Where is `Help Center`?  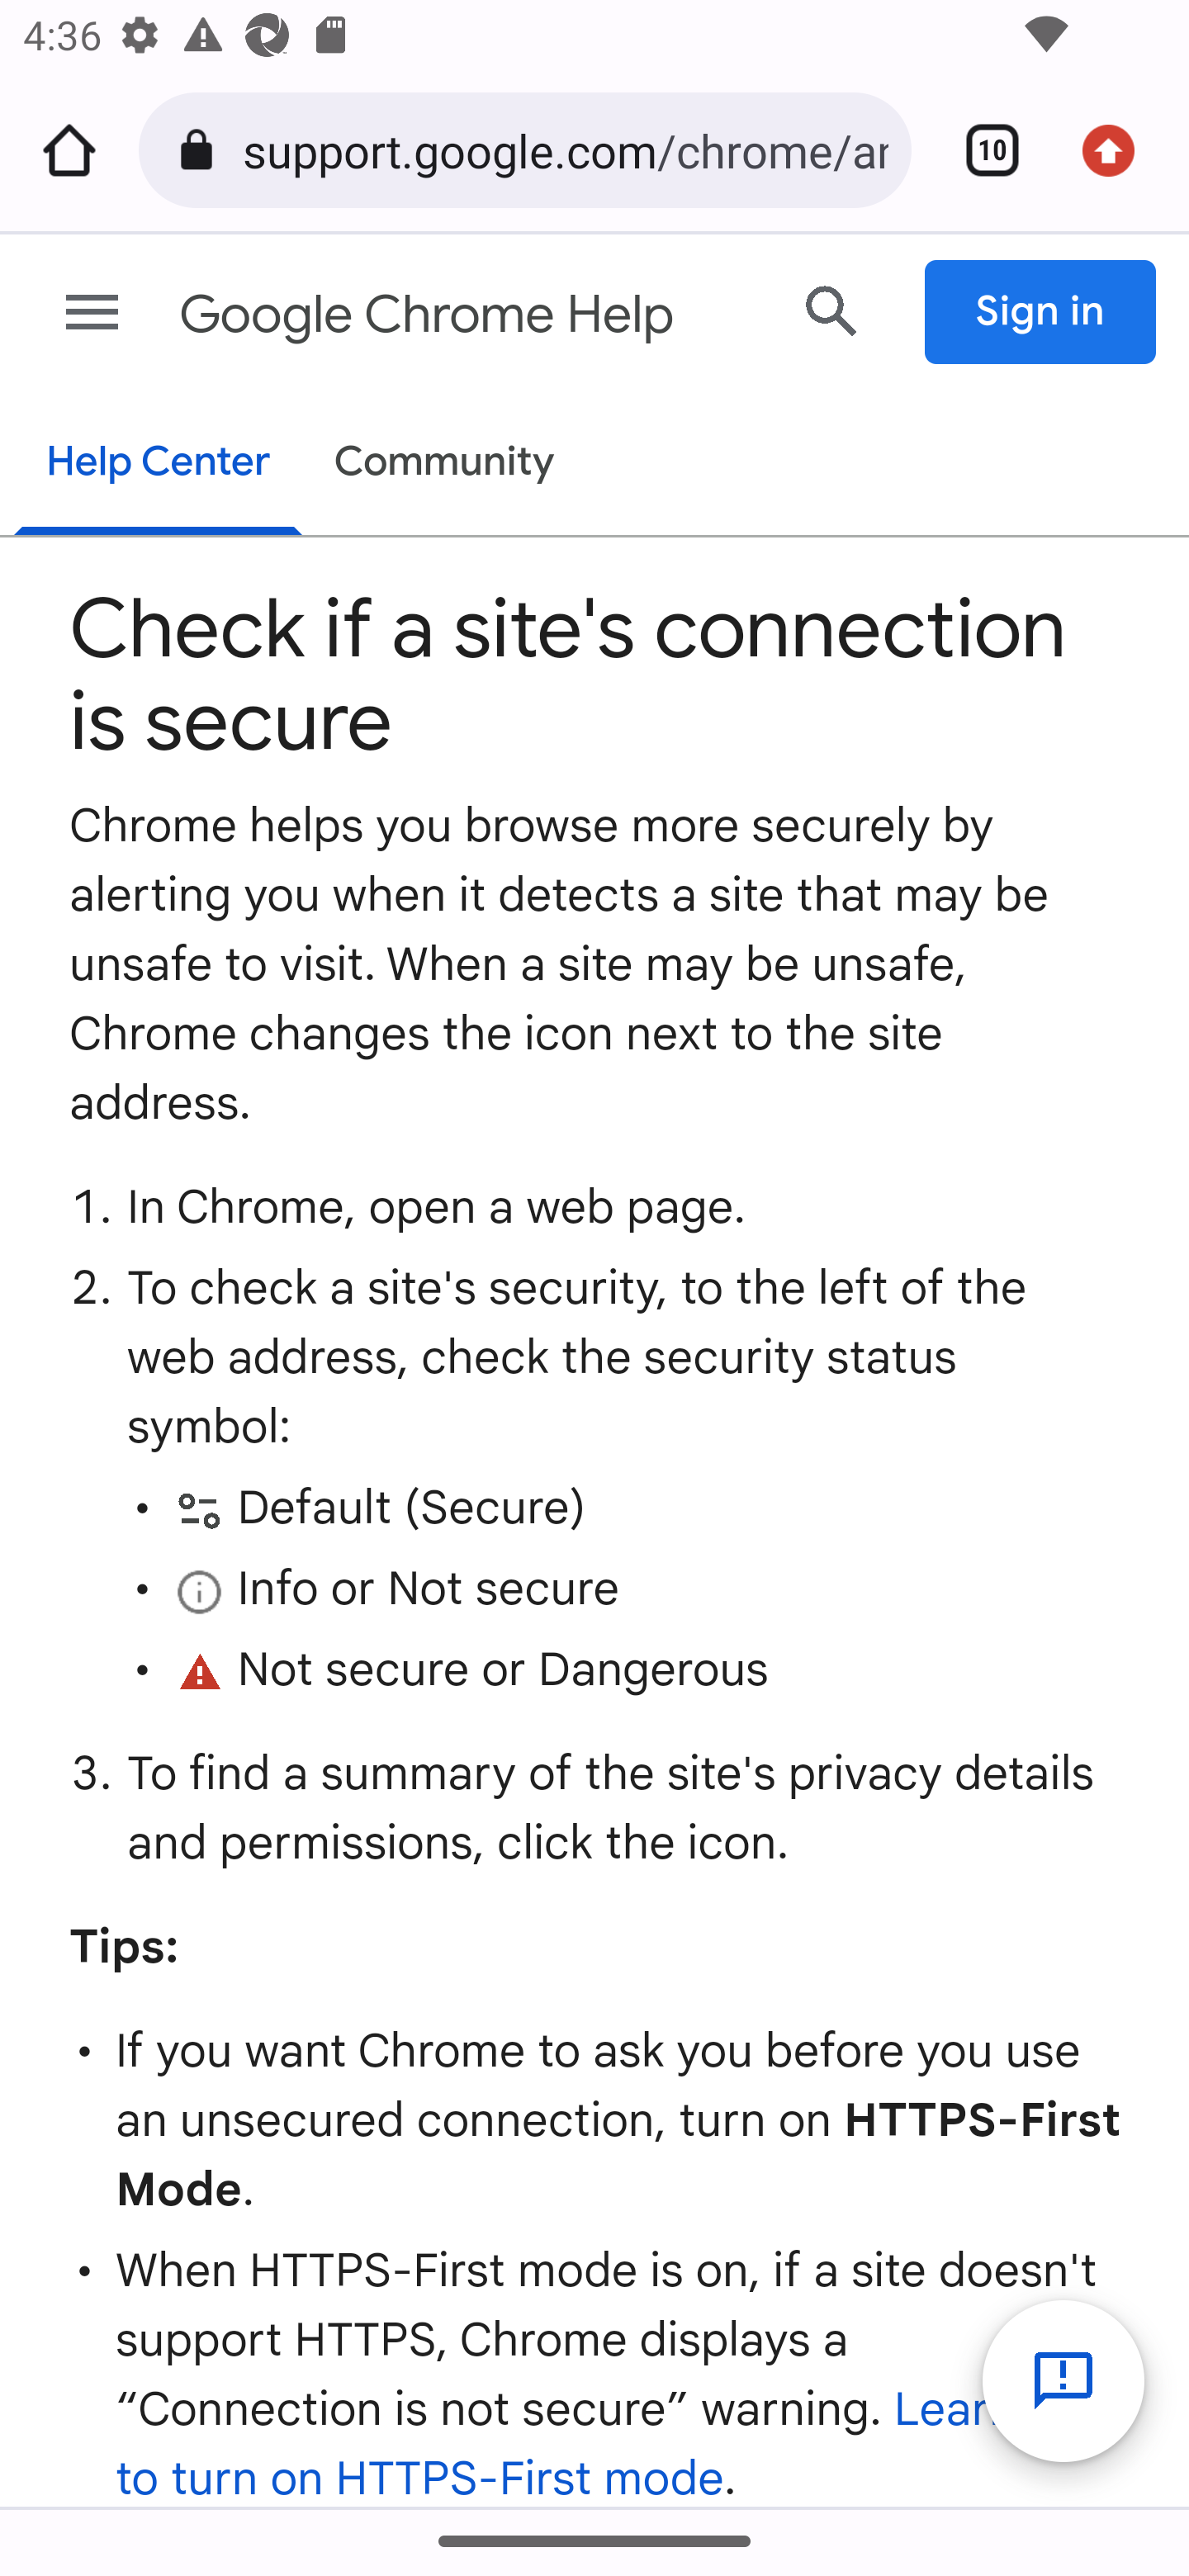
Help Center is located at coordinates (157, 466).